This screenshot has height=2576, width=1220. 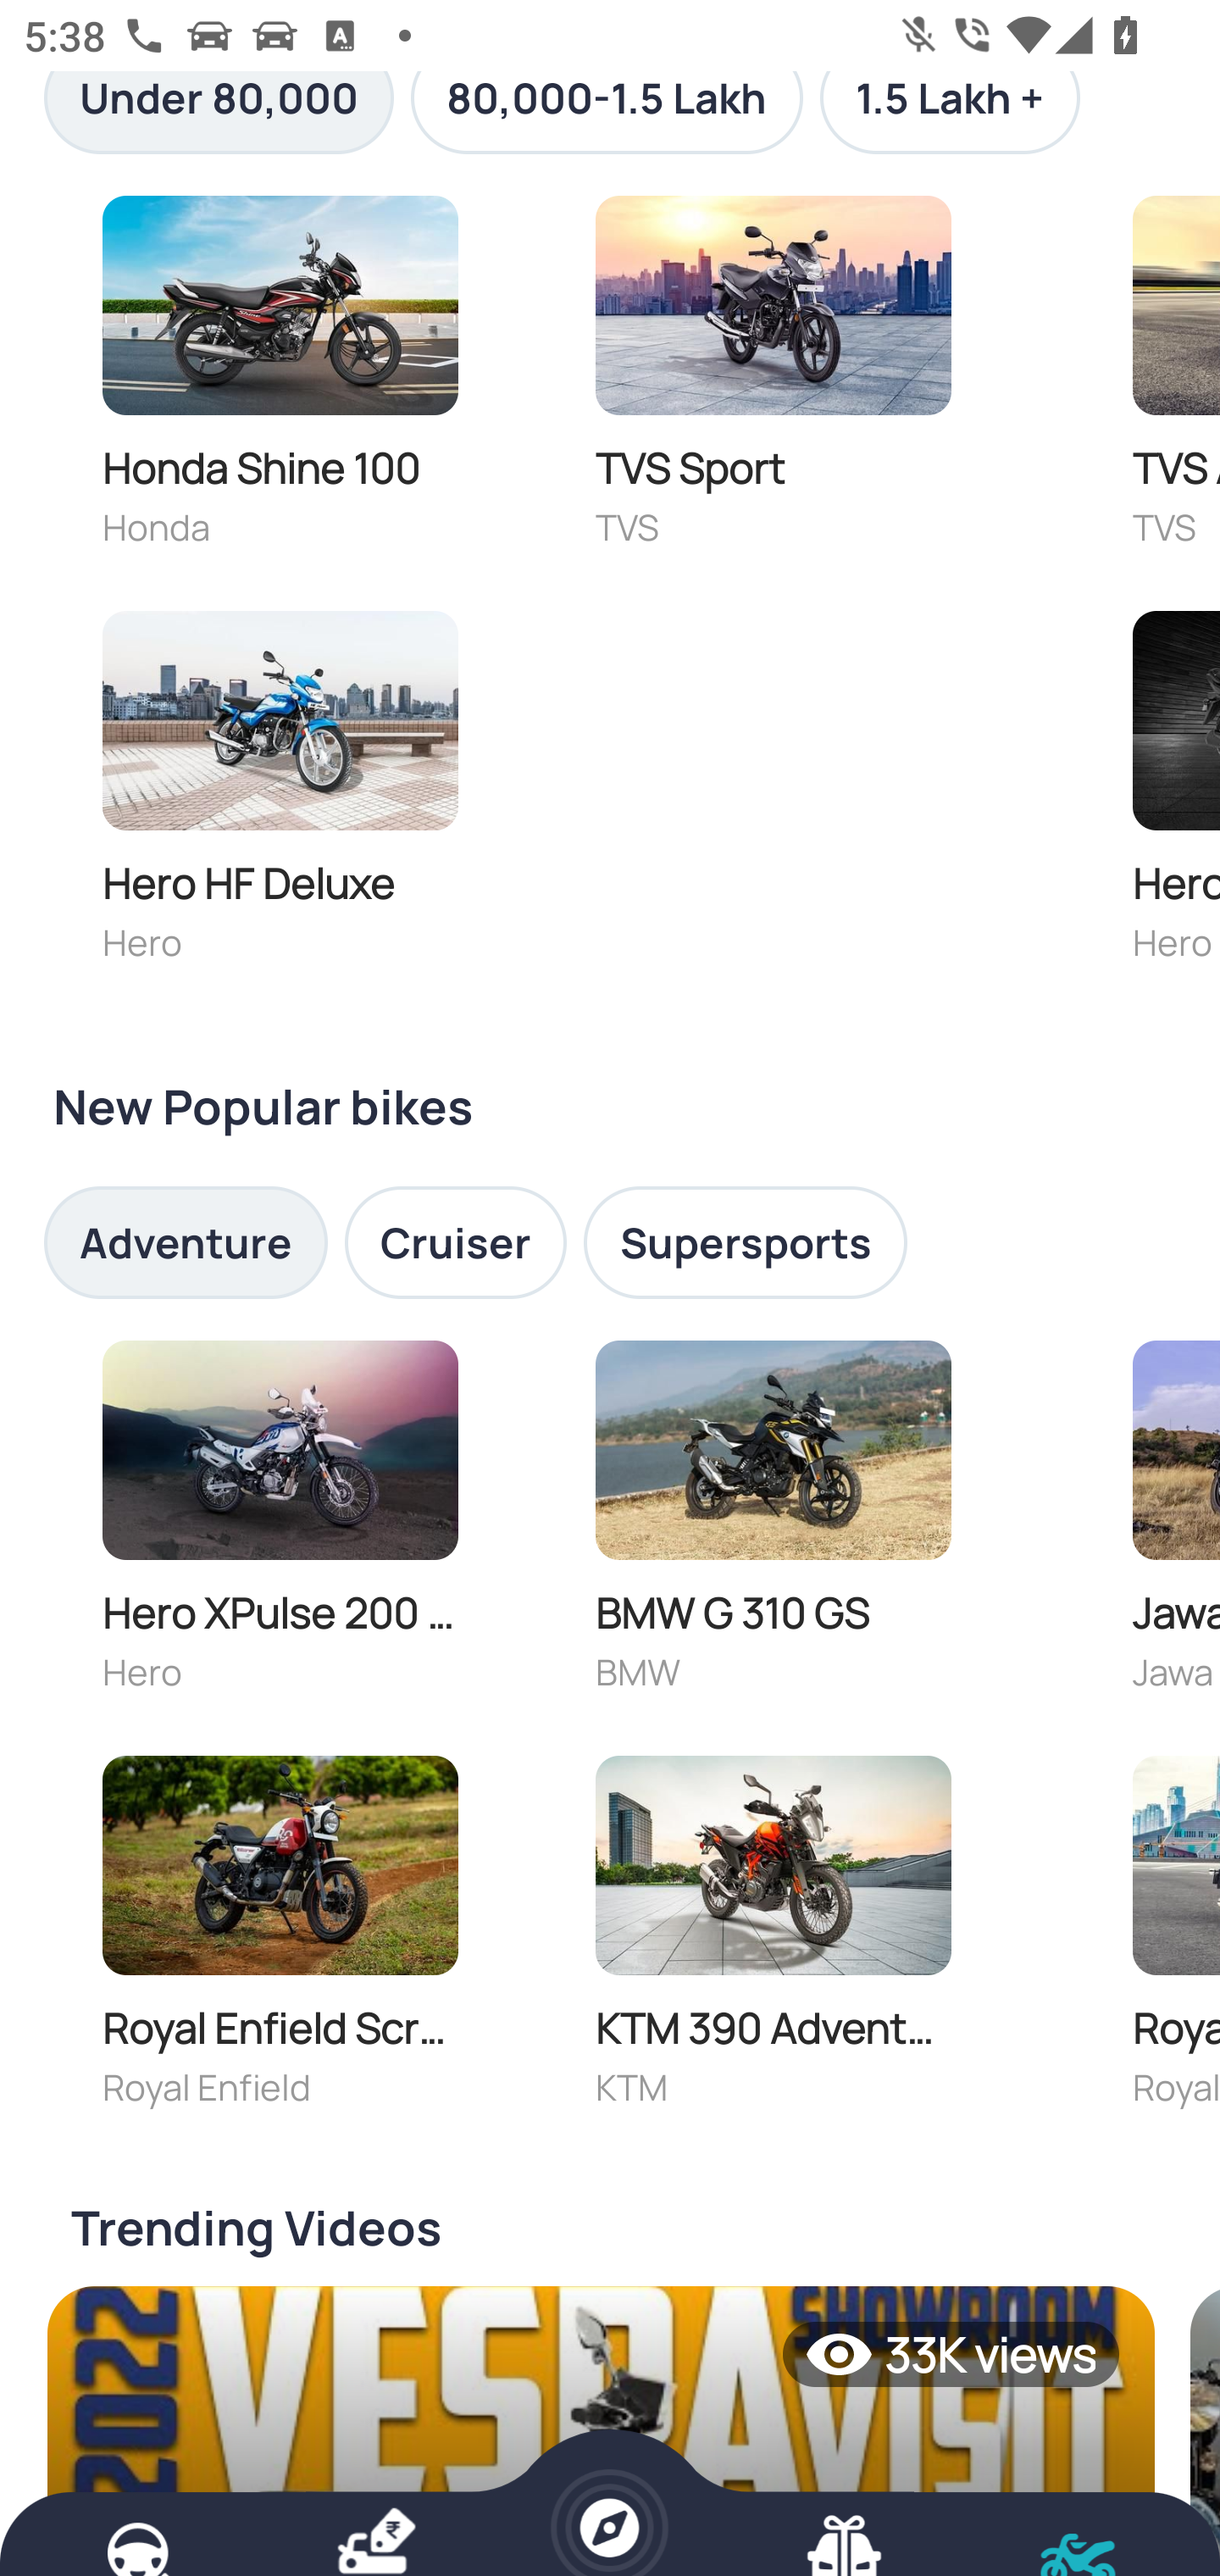 I want to click on Supersports, so click(x=746, y=1242).